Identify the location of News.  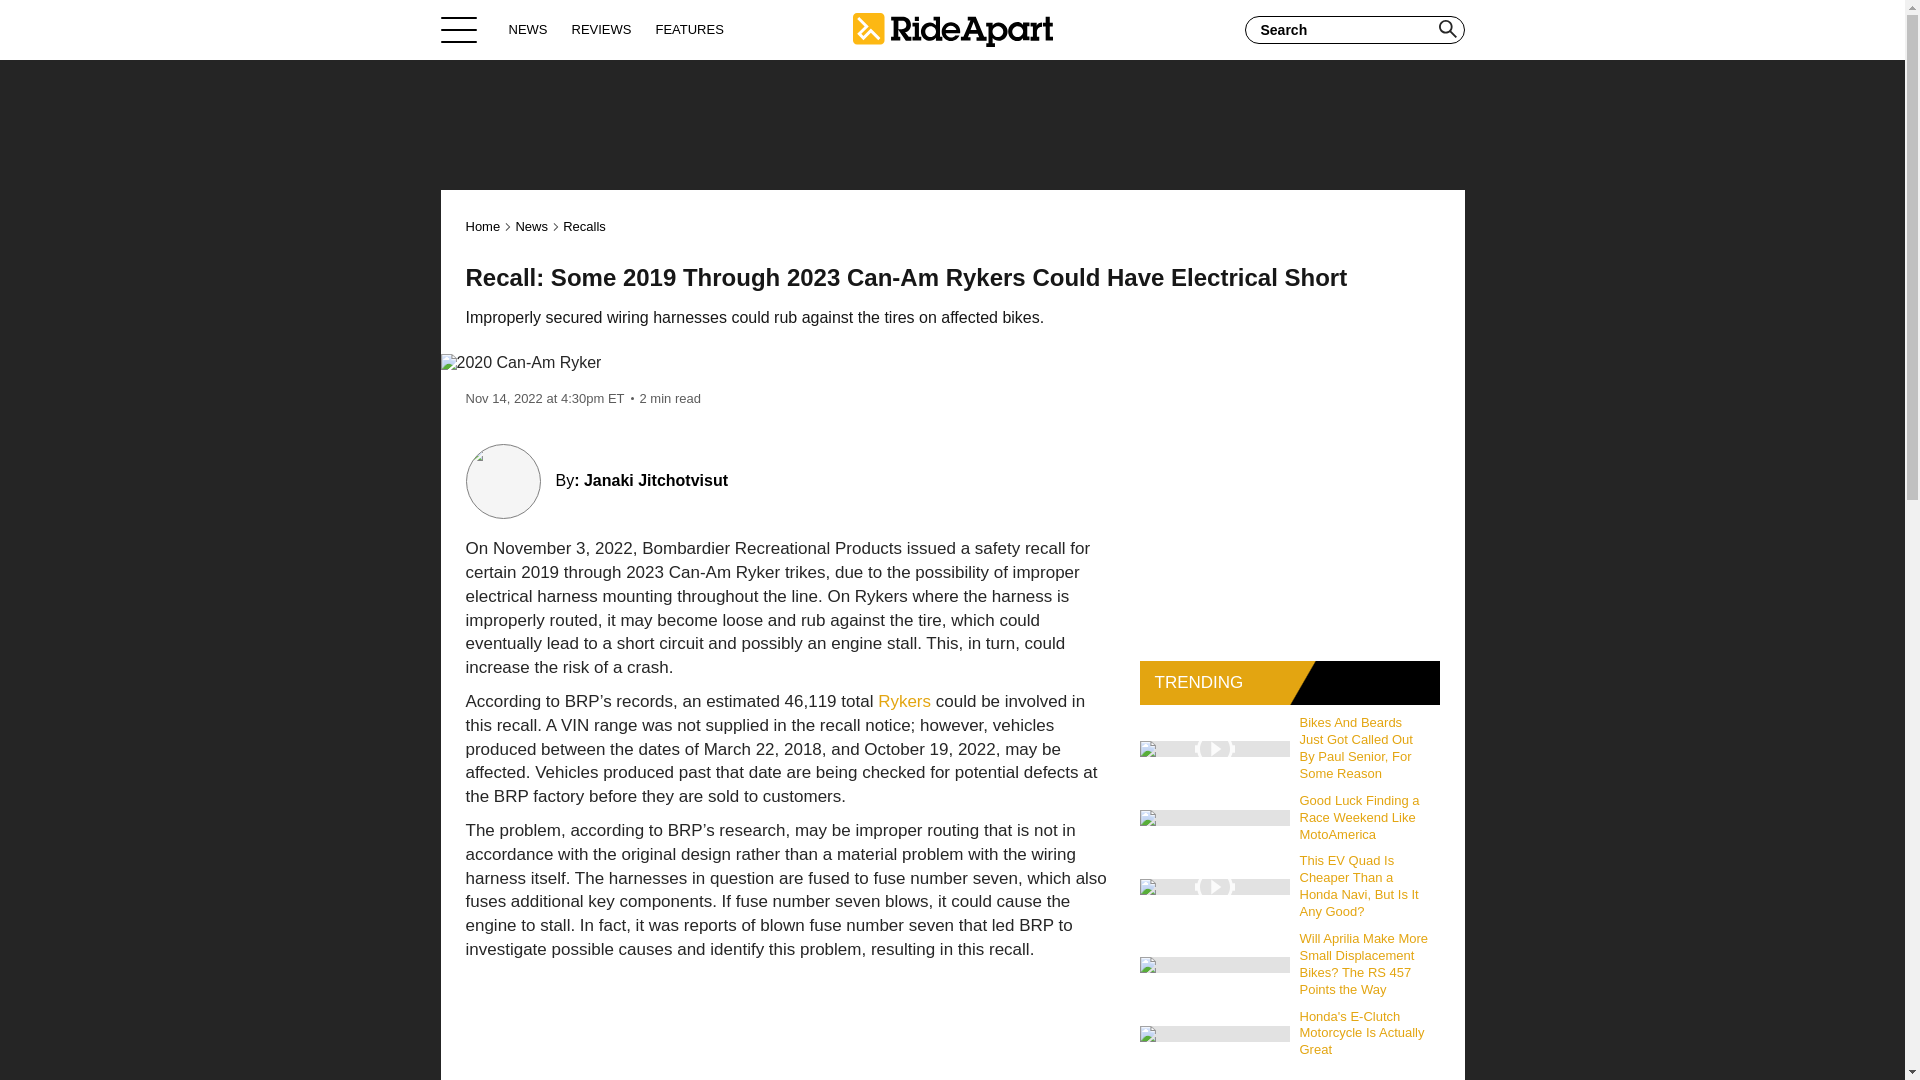
(530, 226).